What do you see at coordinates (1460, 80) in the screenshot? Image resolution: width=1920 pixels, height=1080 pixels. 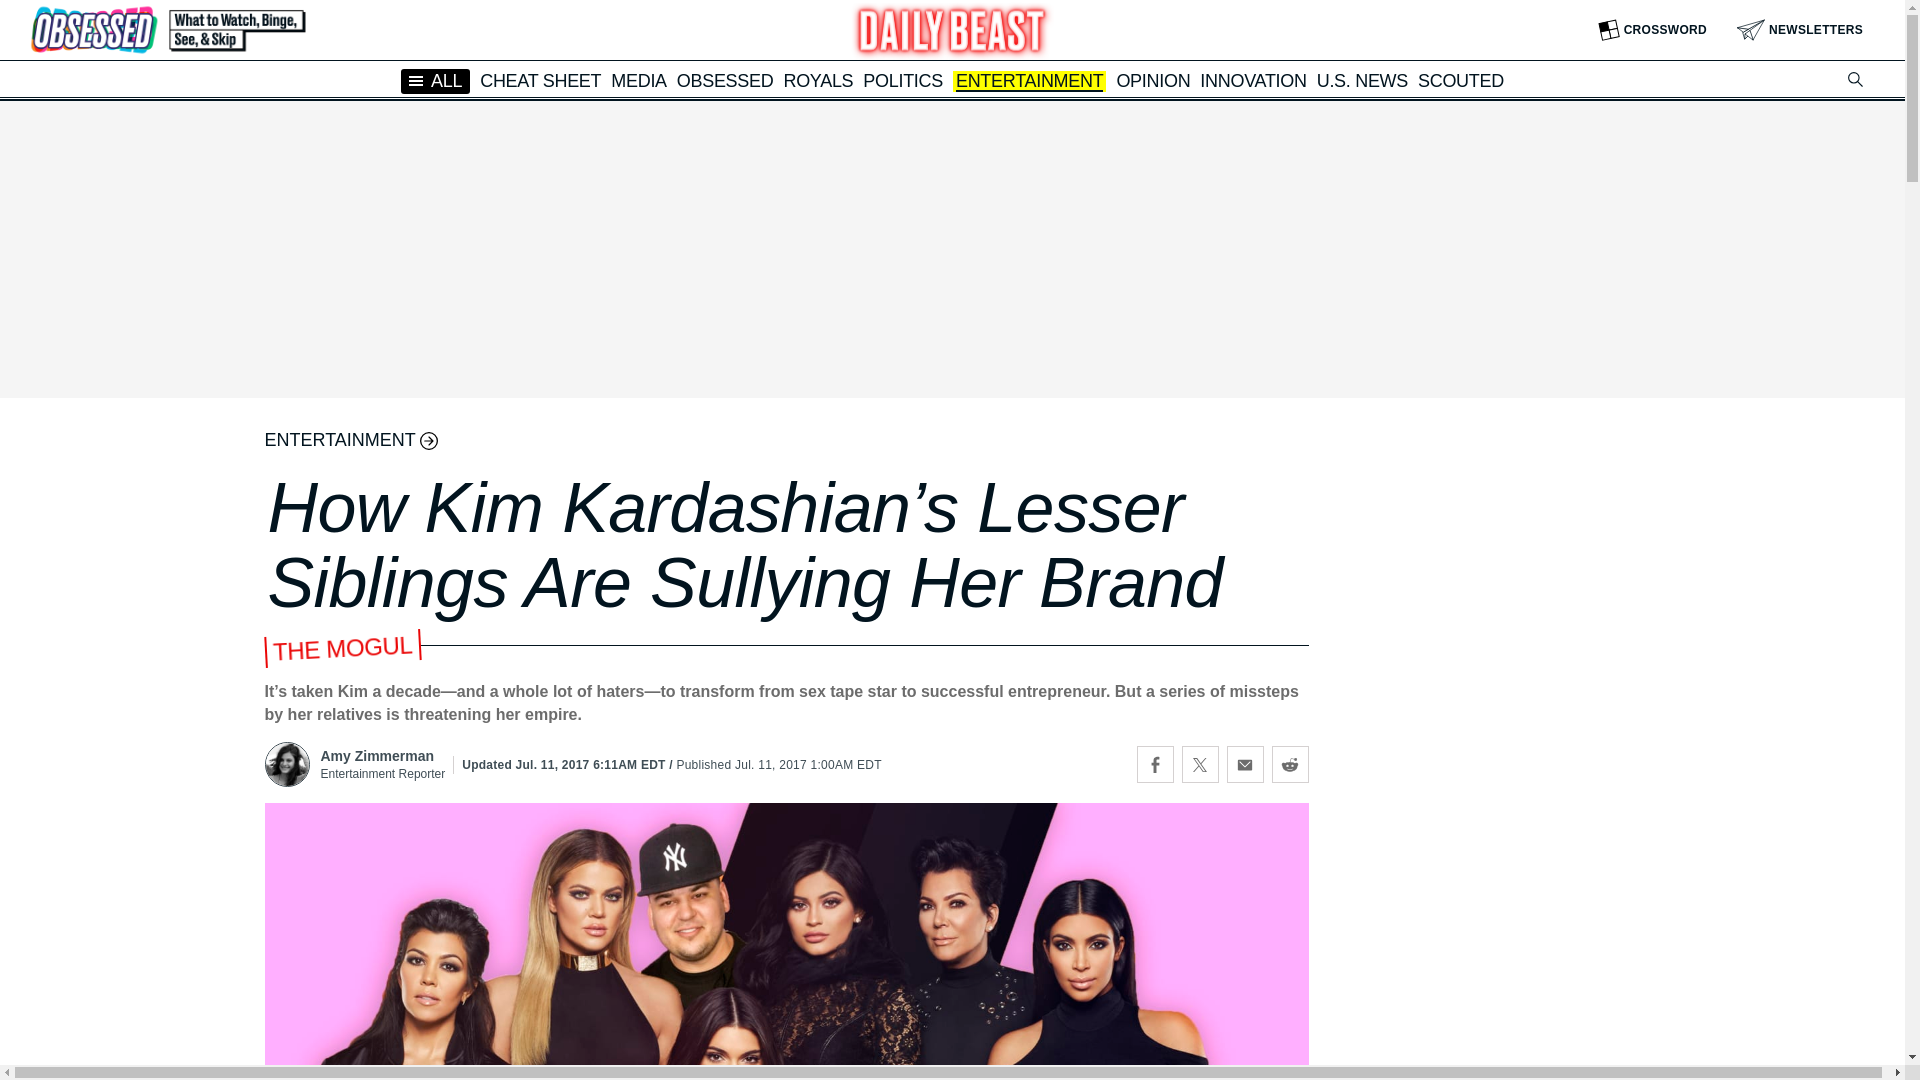 I see `SCOUTED` at bounding box center [1460, 80].